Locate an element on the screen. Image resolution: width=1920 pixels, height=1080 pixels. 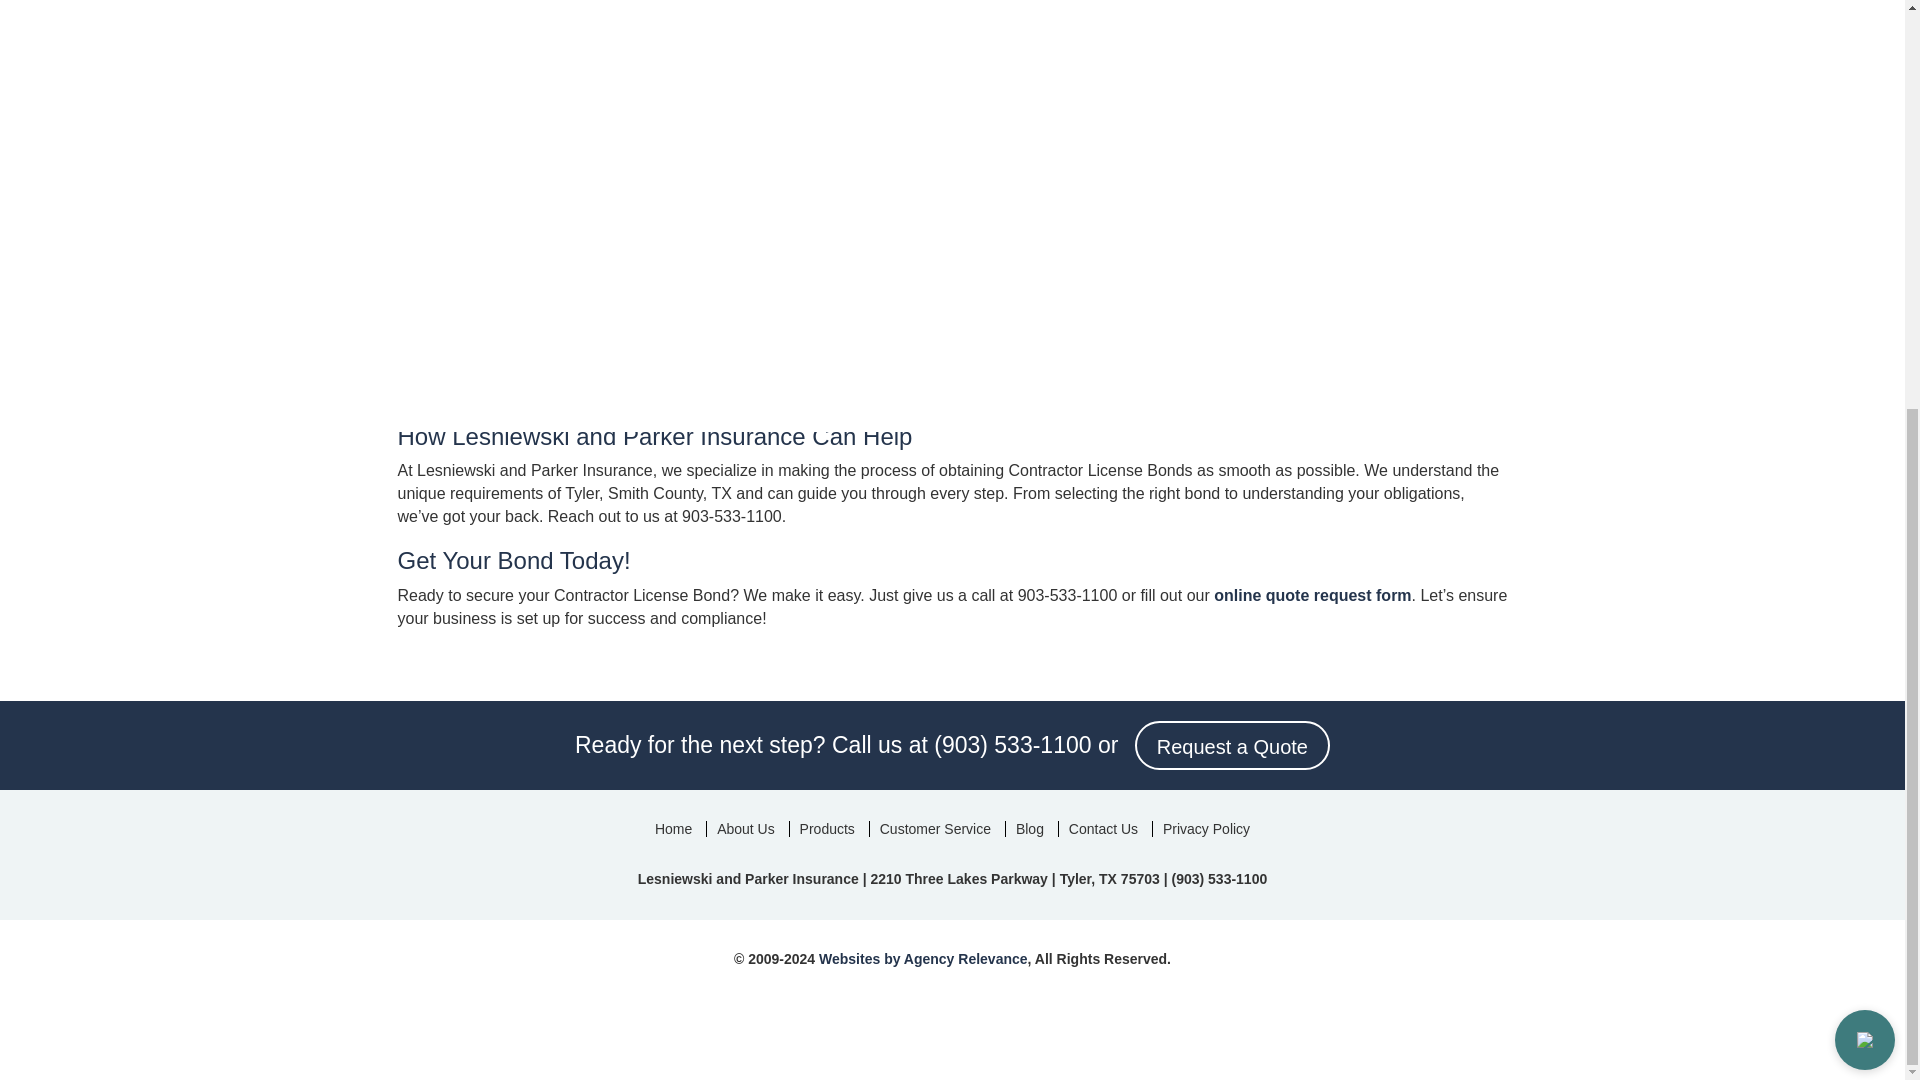
Home is located at coordinates (674, 828).